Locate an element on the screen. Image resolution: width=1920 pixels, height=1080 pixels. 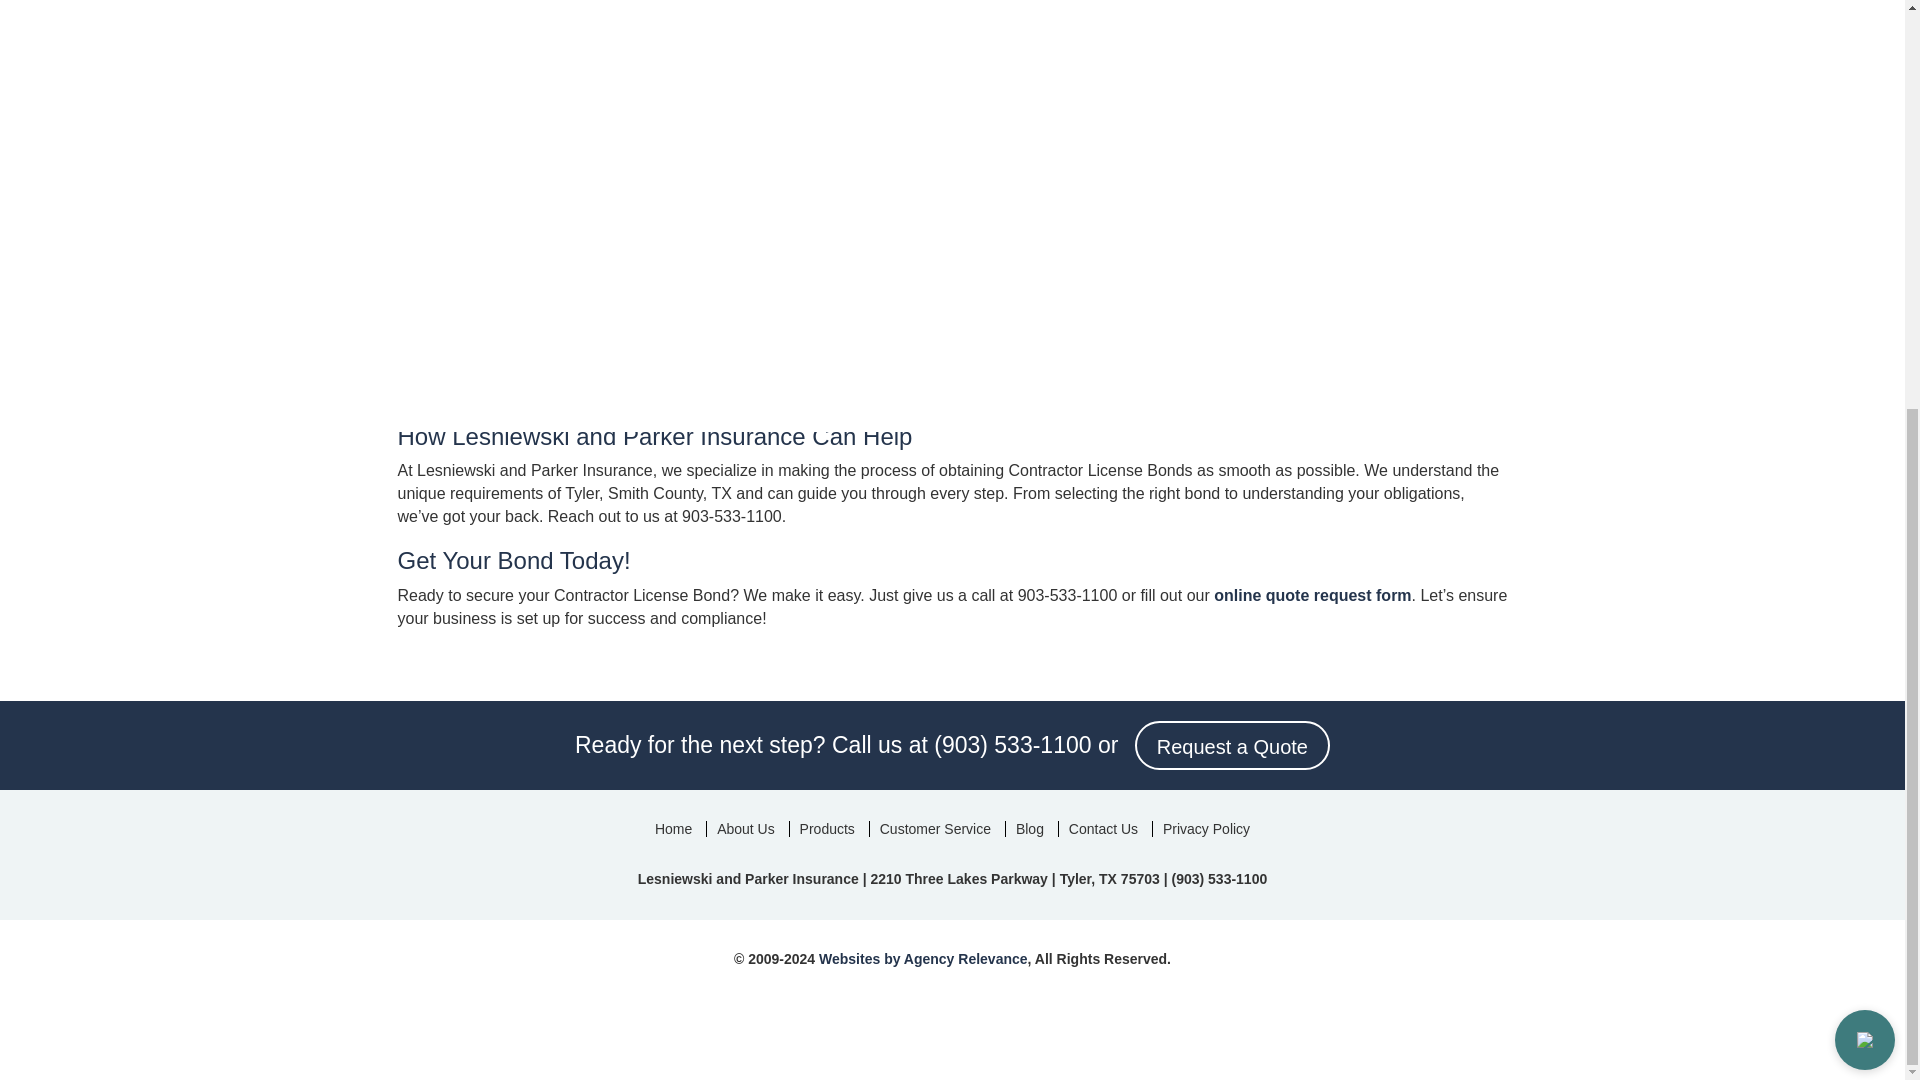
Home is located at coordinates (674, 828).